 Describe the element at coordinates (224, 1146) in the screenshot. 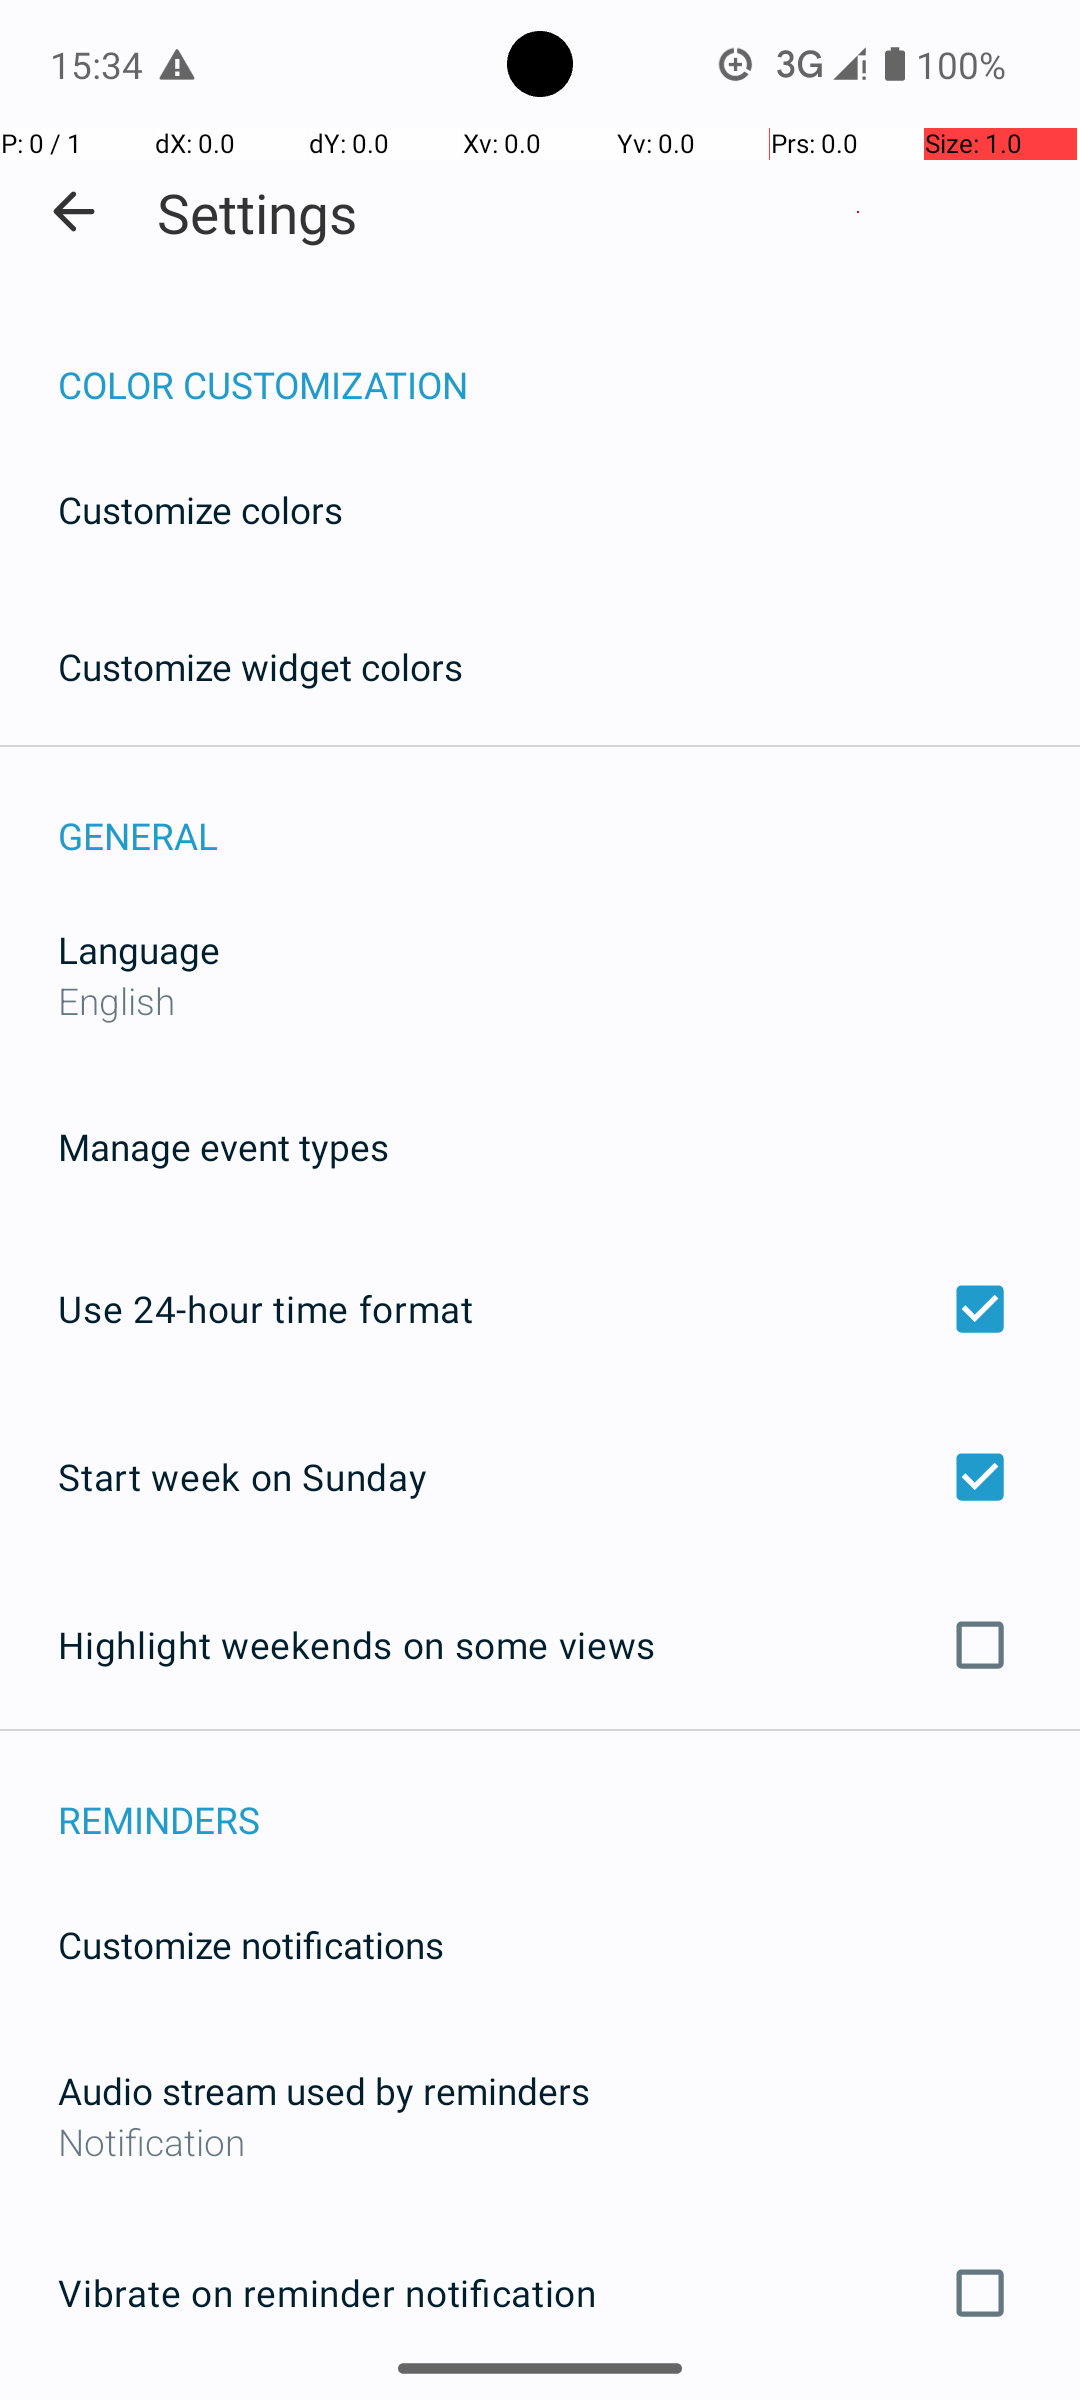

I see `Manage event types` at that location.